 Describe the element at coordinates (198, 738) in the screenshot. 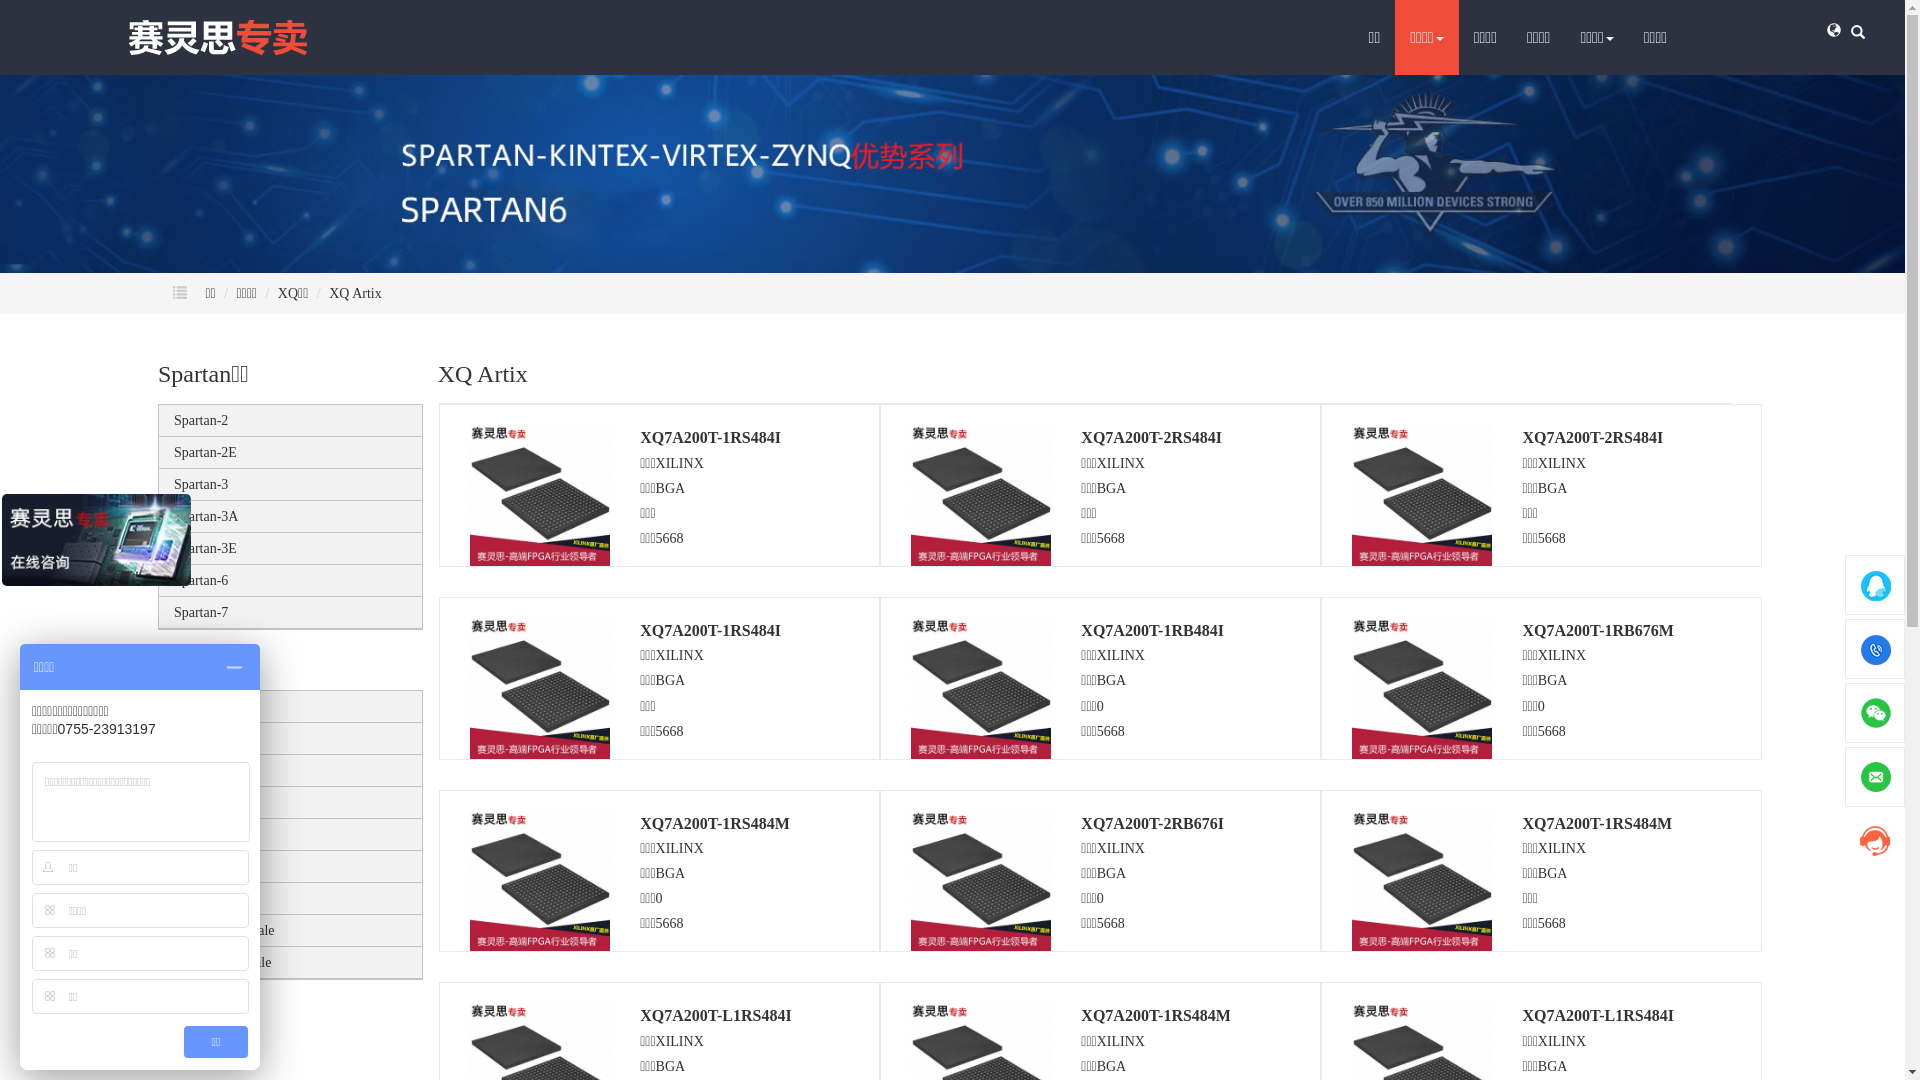

I see `Virtex-5` at that location.